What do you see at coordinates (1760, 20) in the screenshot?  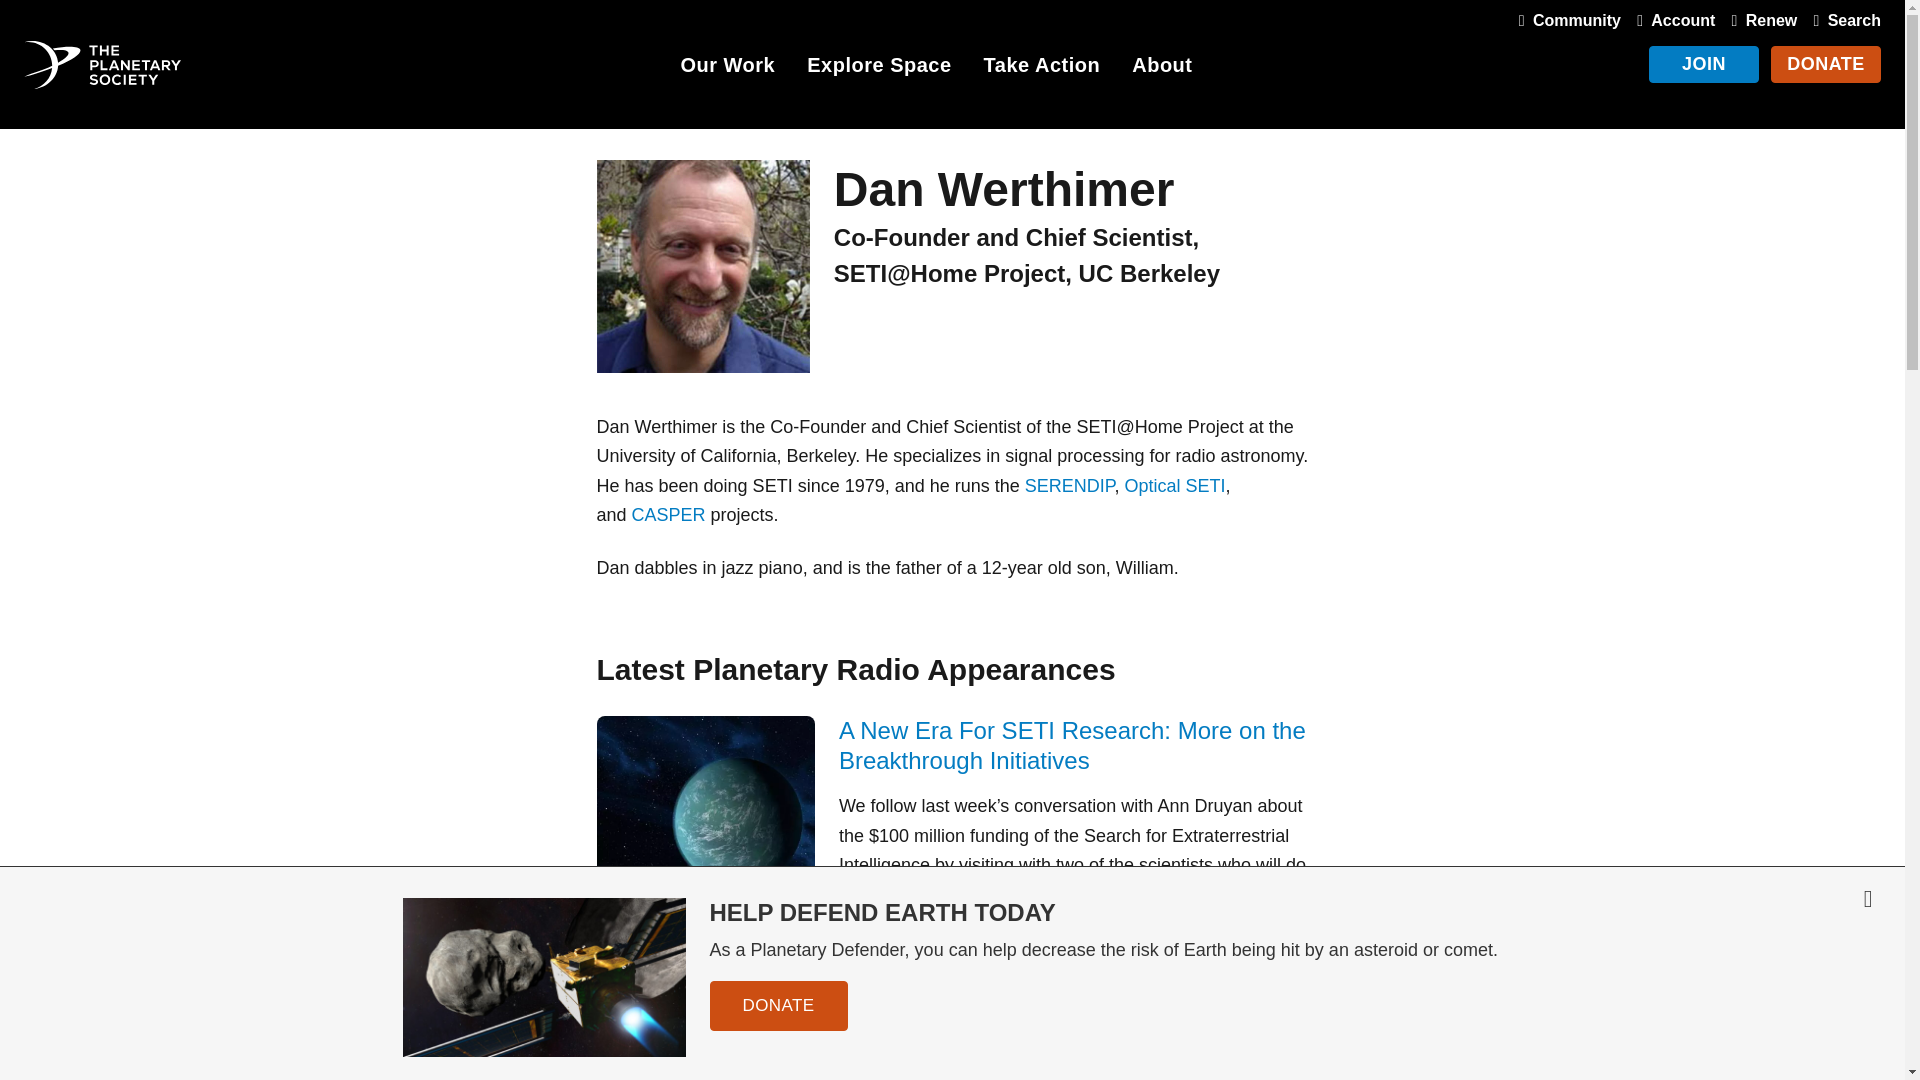 I see `Renew` at bounding box center [1760, 20].